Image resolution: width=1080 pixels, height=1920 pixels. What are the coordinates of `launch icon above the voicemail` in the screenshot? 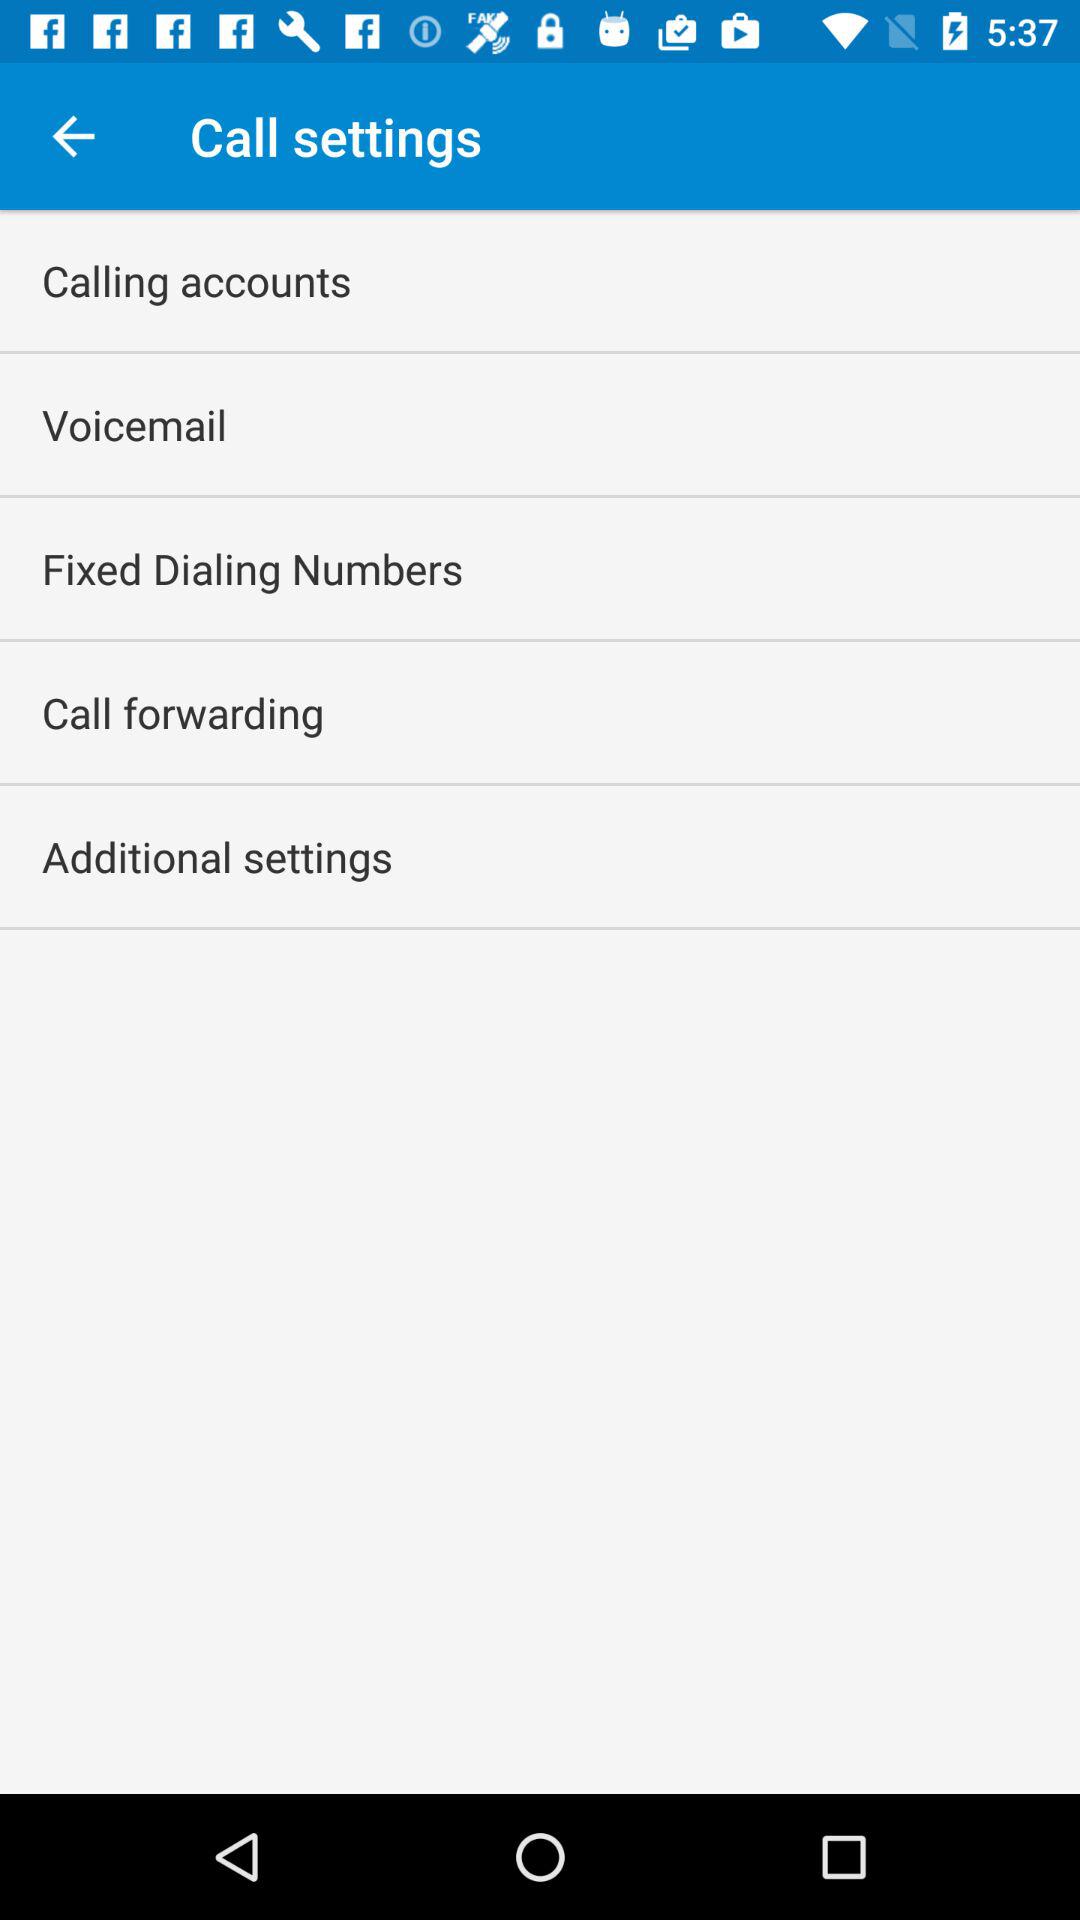 It's located at (196, 280).